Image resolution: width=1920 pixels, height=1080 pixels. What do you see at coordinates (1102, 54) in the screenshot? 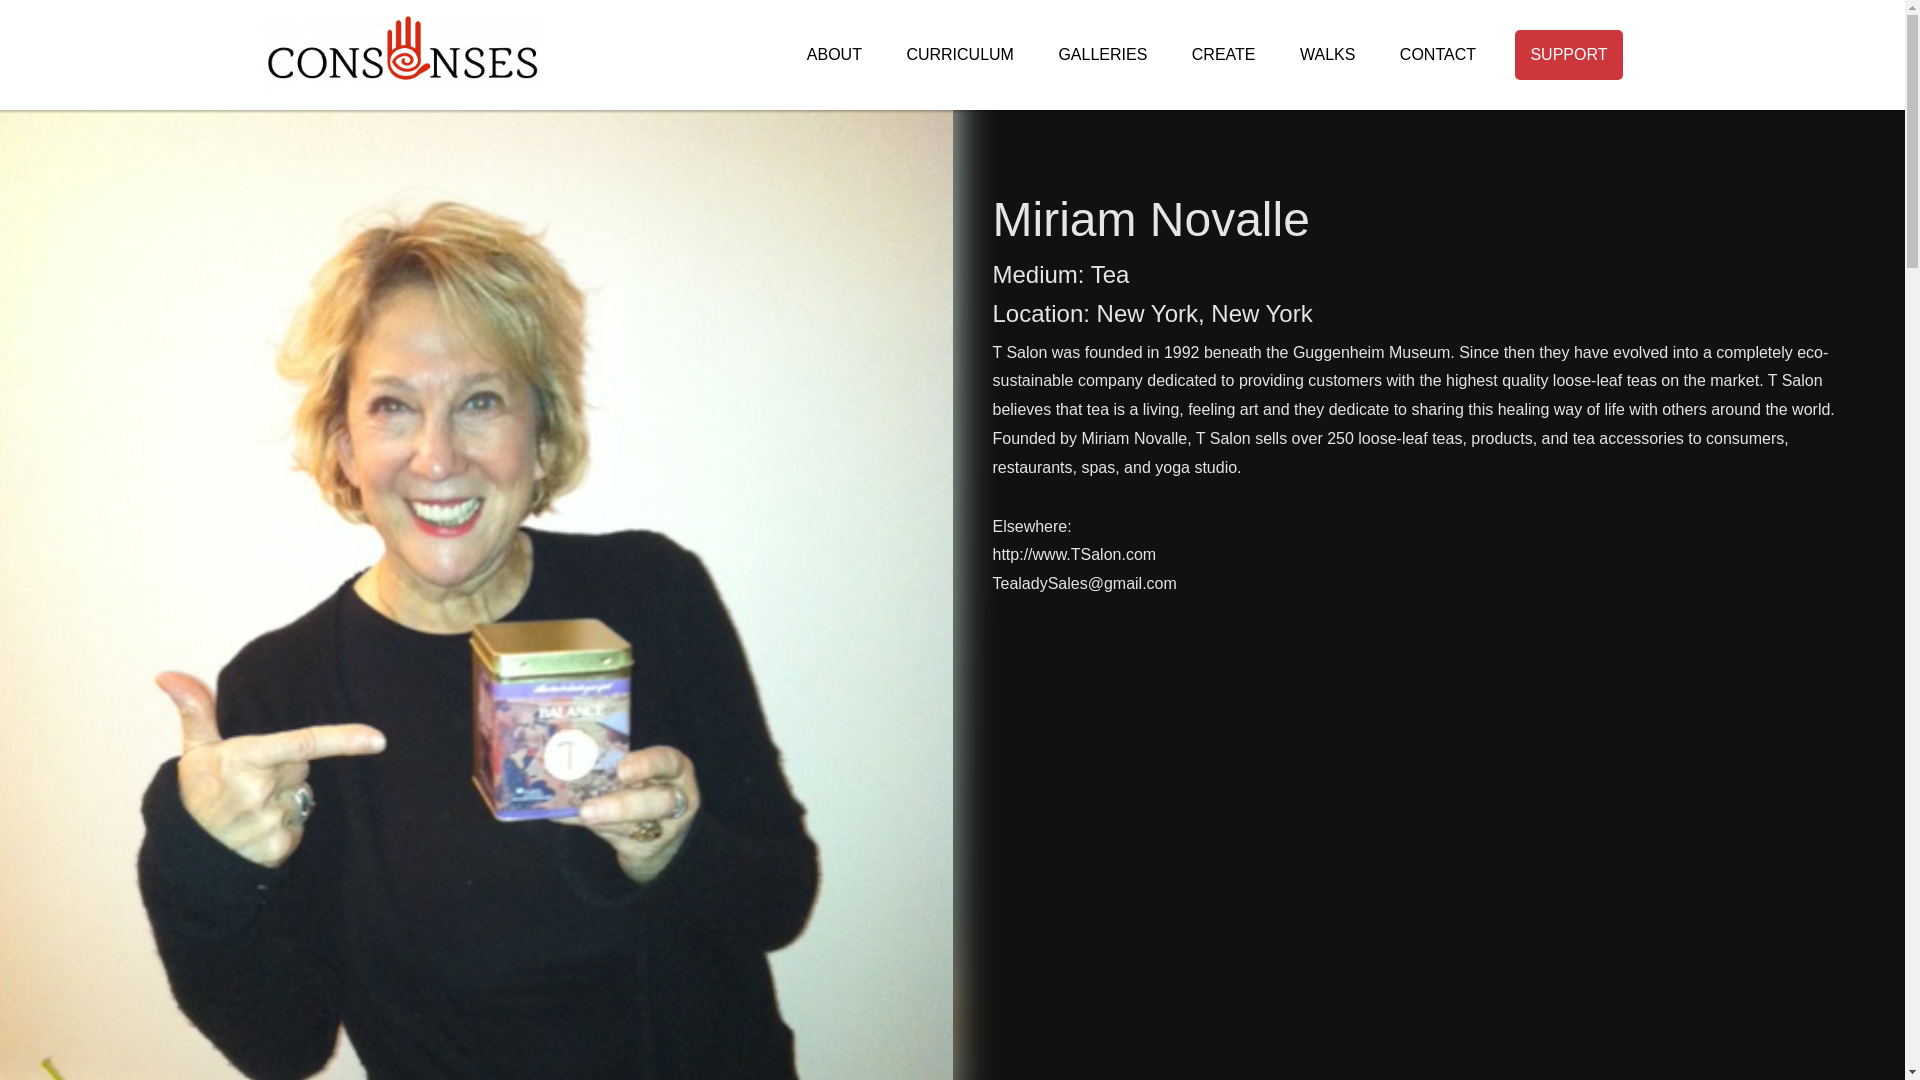
I see `GALLERIES` at bounding box center [1102, 54].